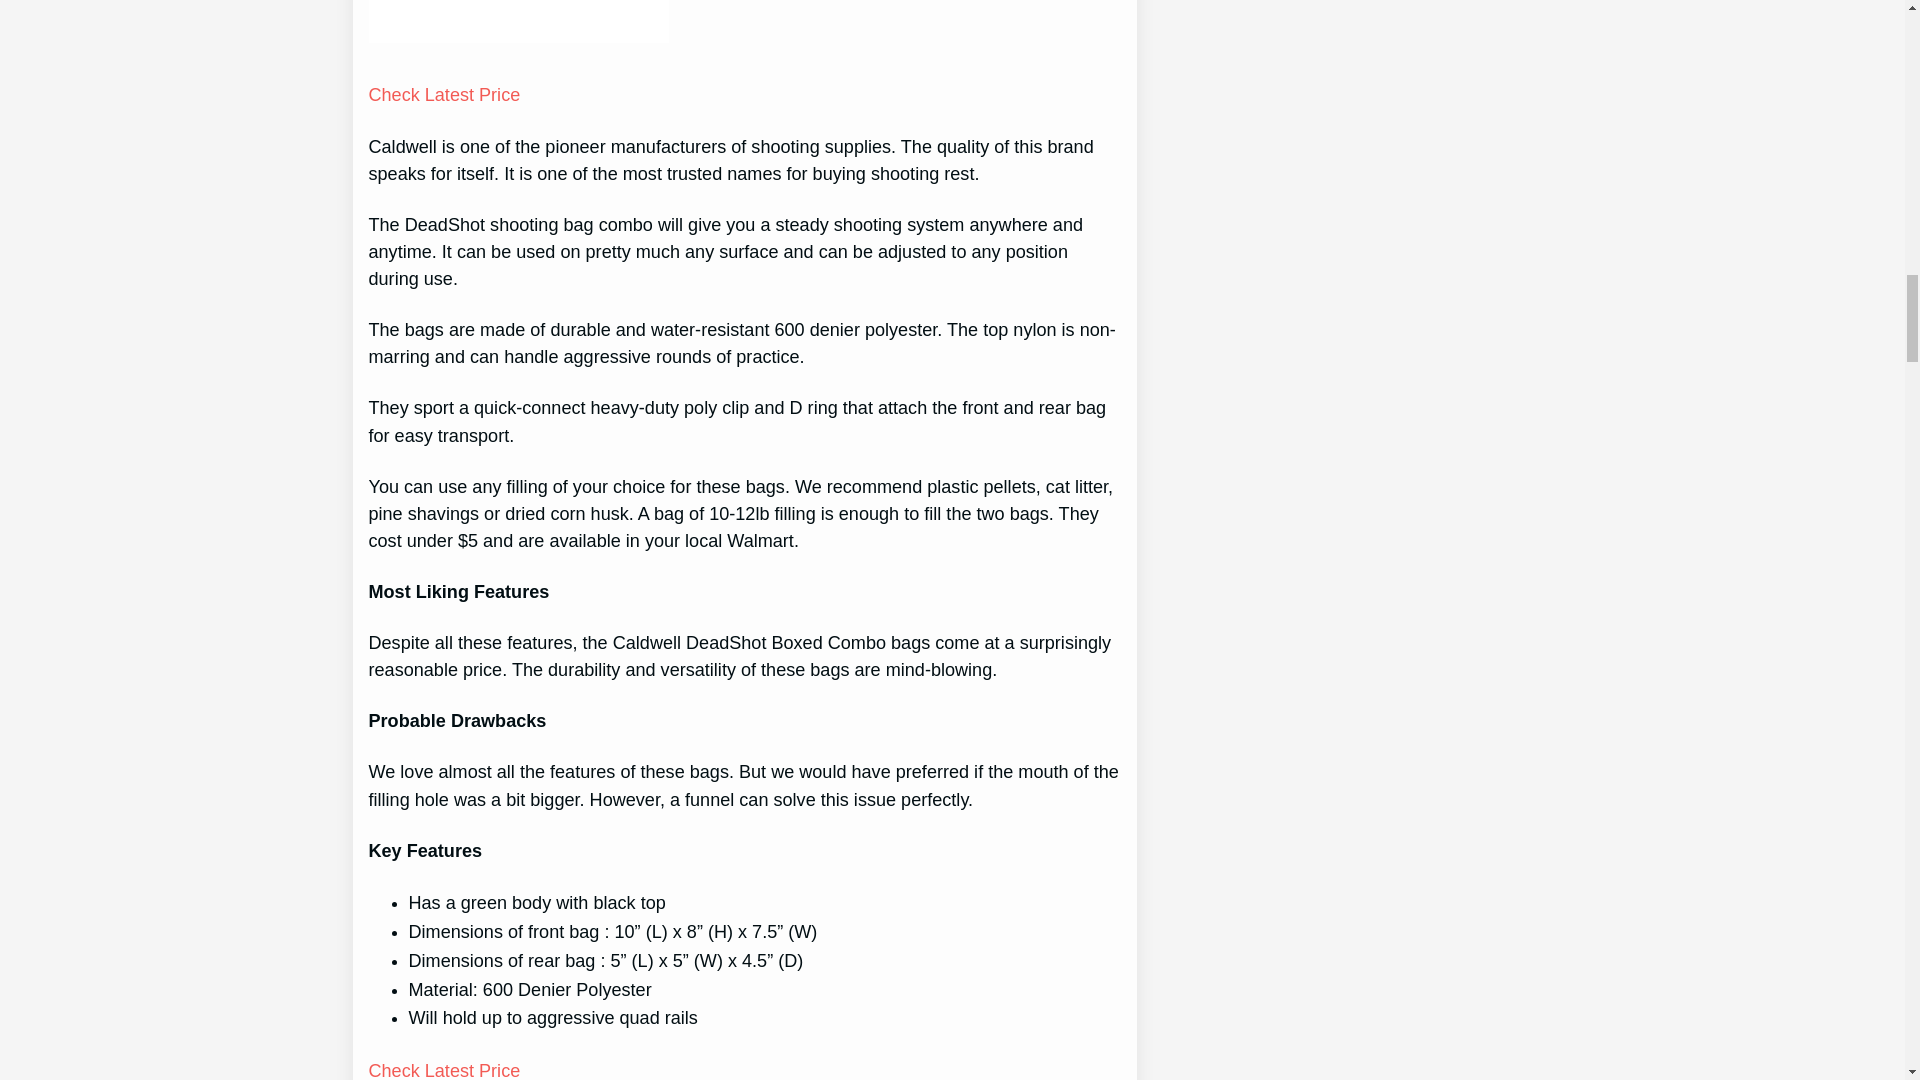  What do you see at coordinates (444, 94) in the screenshot?
I see `Check Latest Price` at bounding box center [444, 94].